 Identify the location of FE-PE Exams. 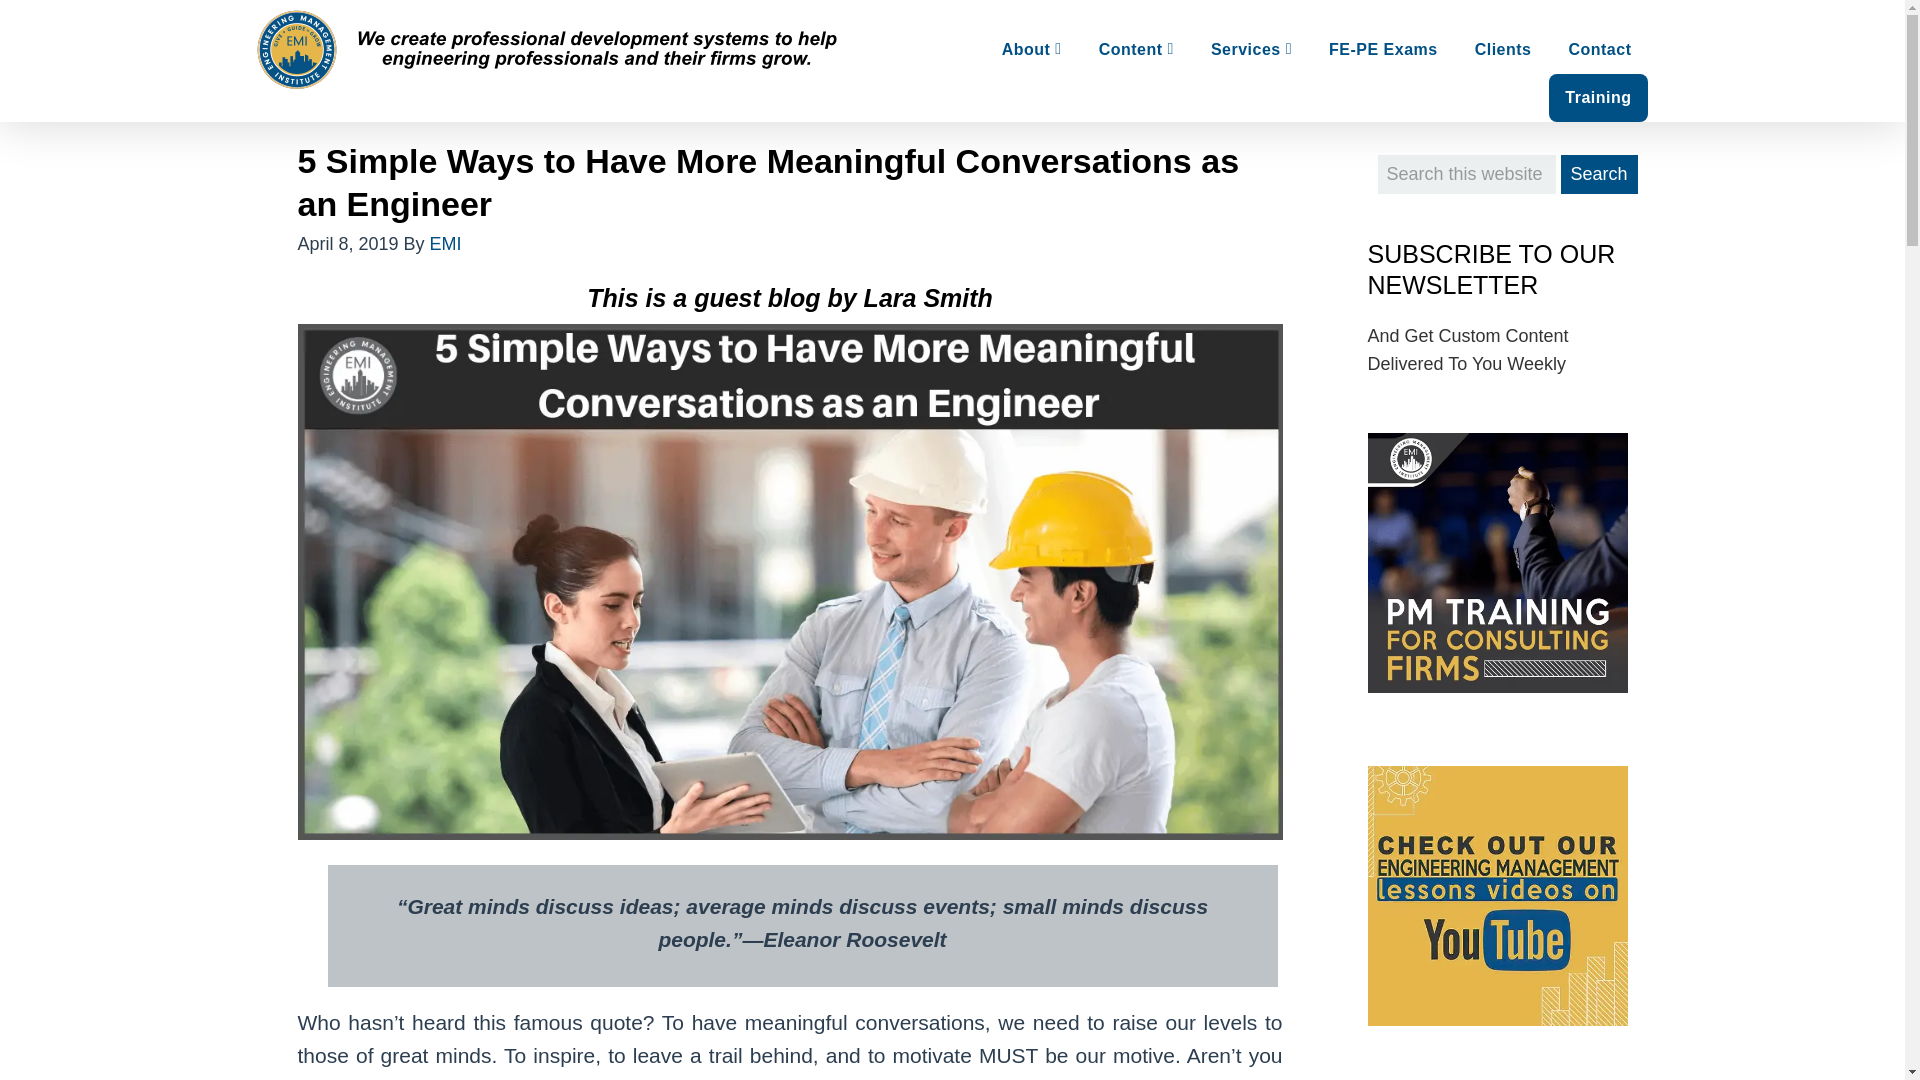
(1383, 50).